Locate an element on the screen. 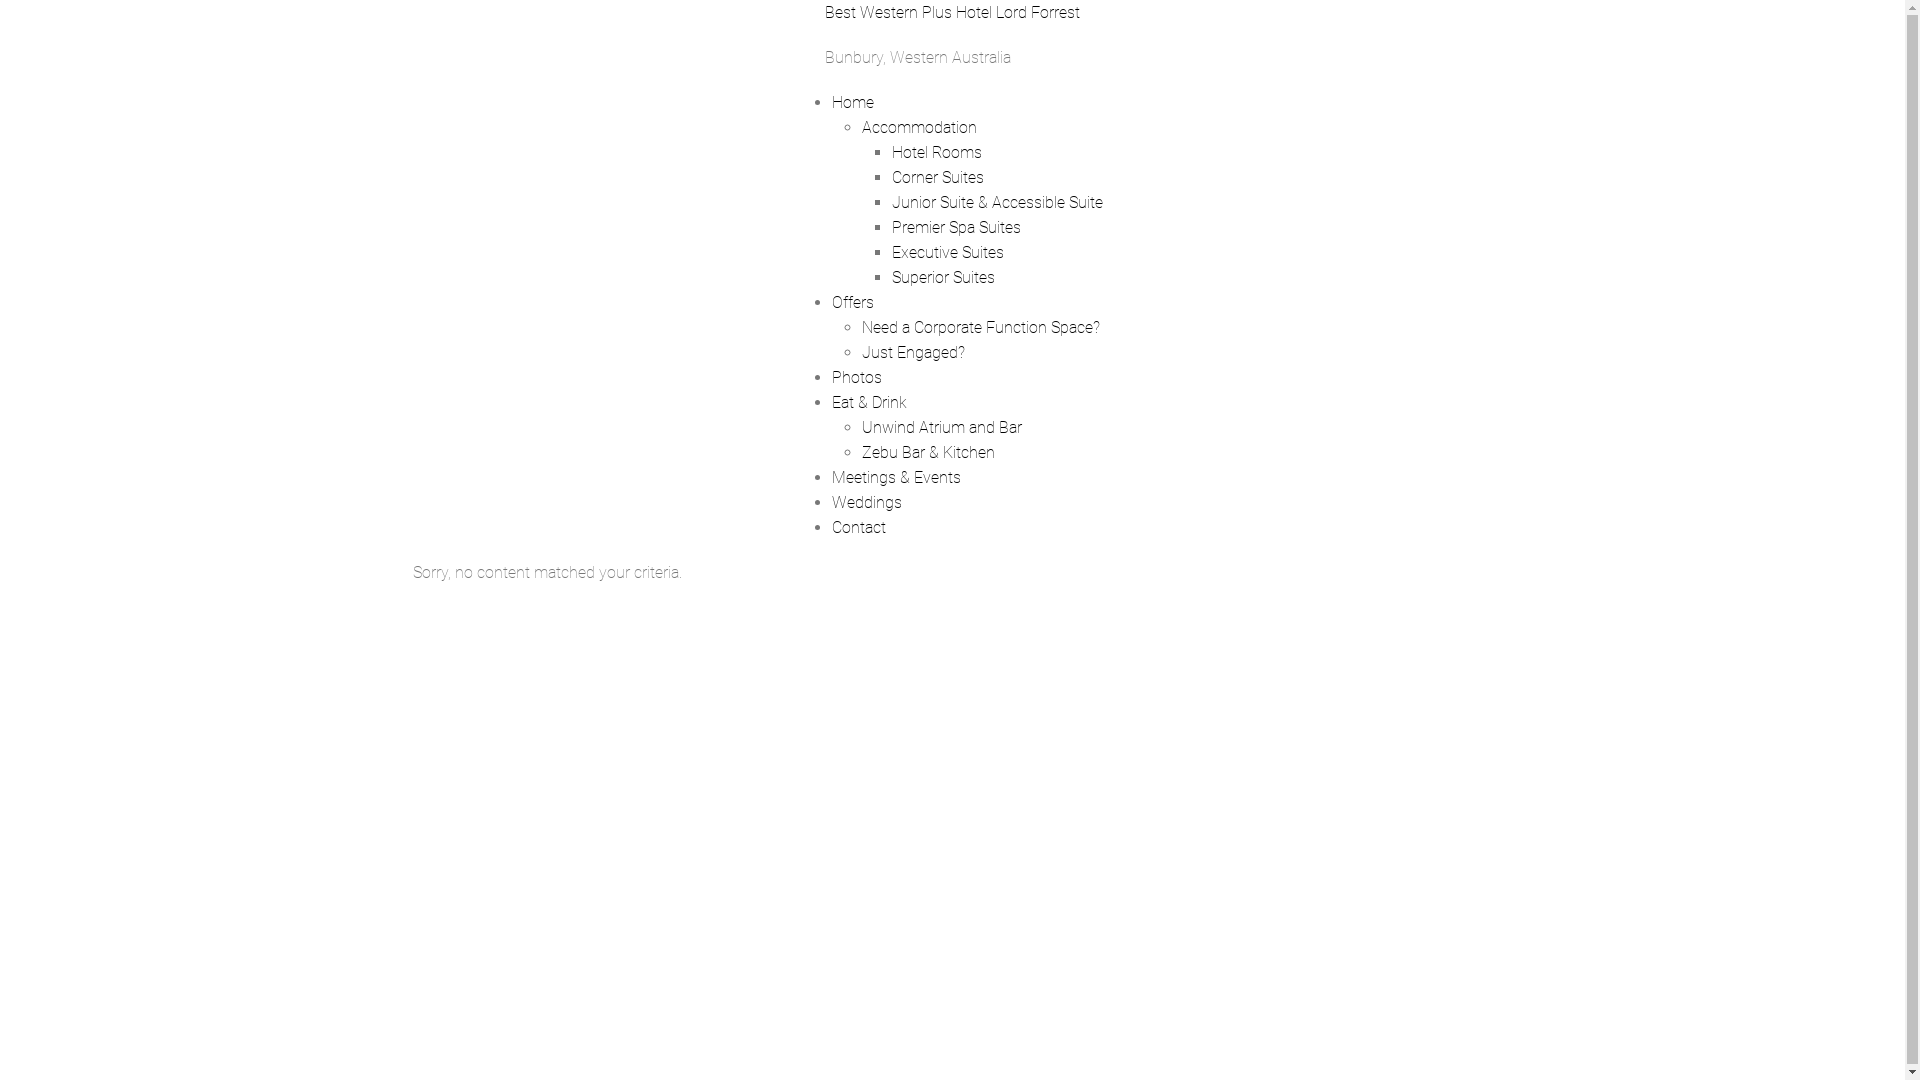 This screenshot has width=1920, height=1080. Premier Spa Suites is located at coordinates (956, 228).